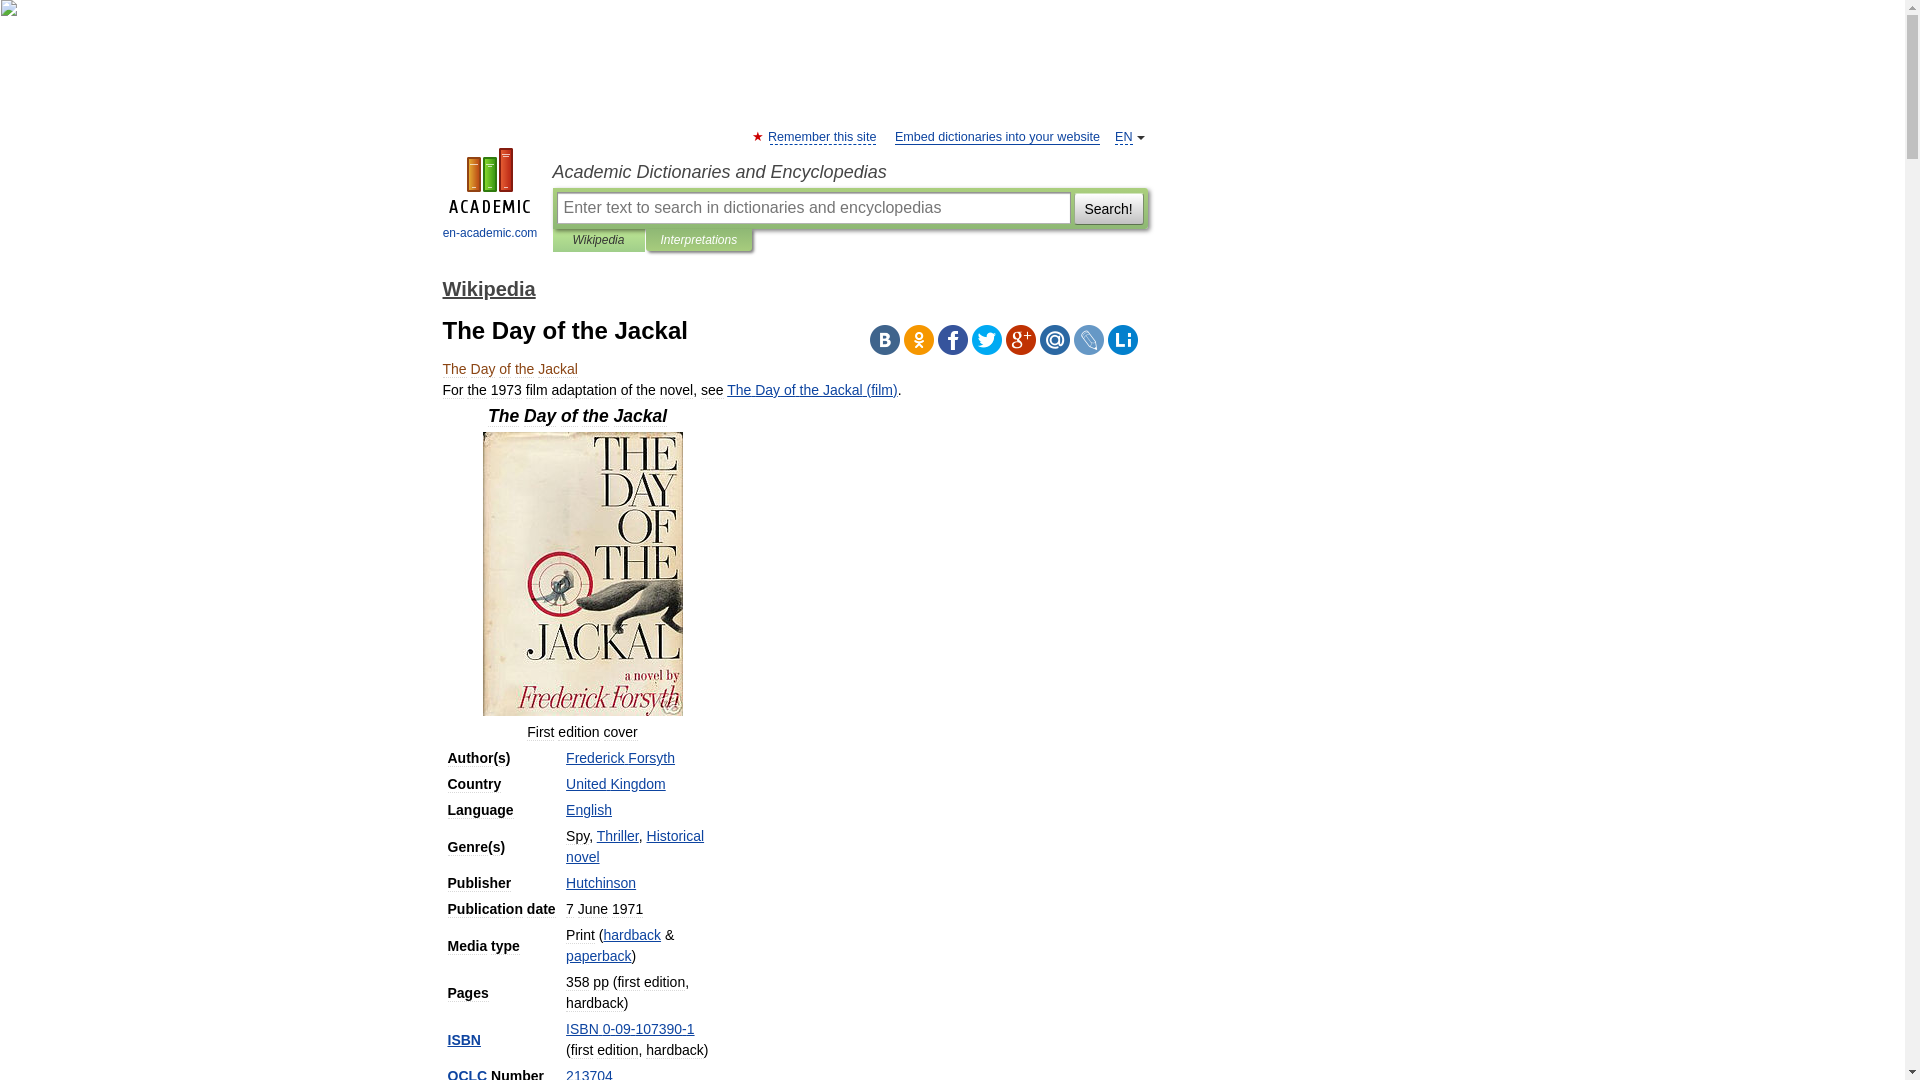 The width and height of the screenshot is (1920, 1080). What do you see at coordinates (589, 1074) in the screenshot?
I see `213704` at bounding box center [589, 1074].